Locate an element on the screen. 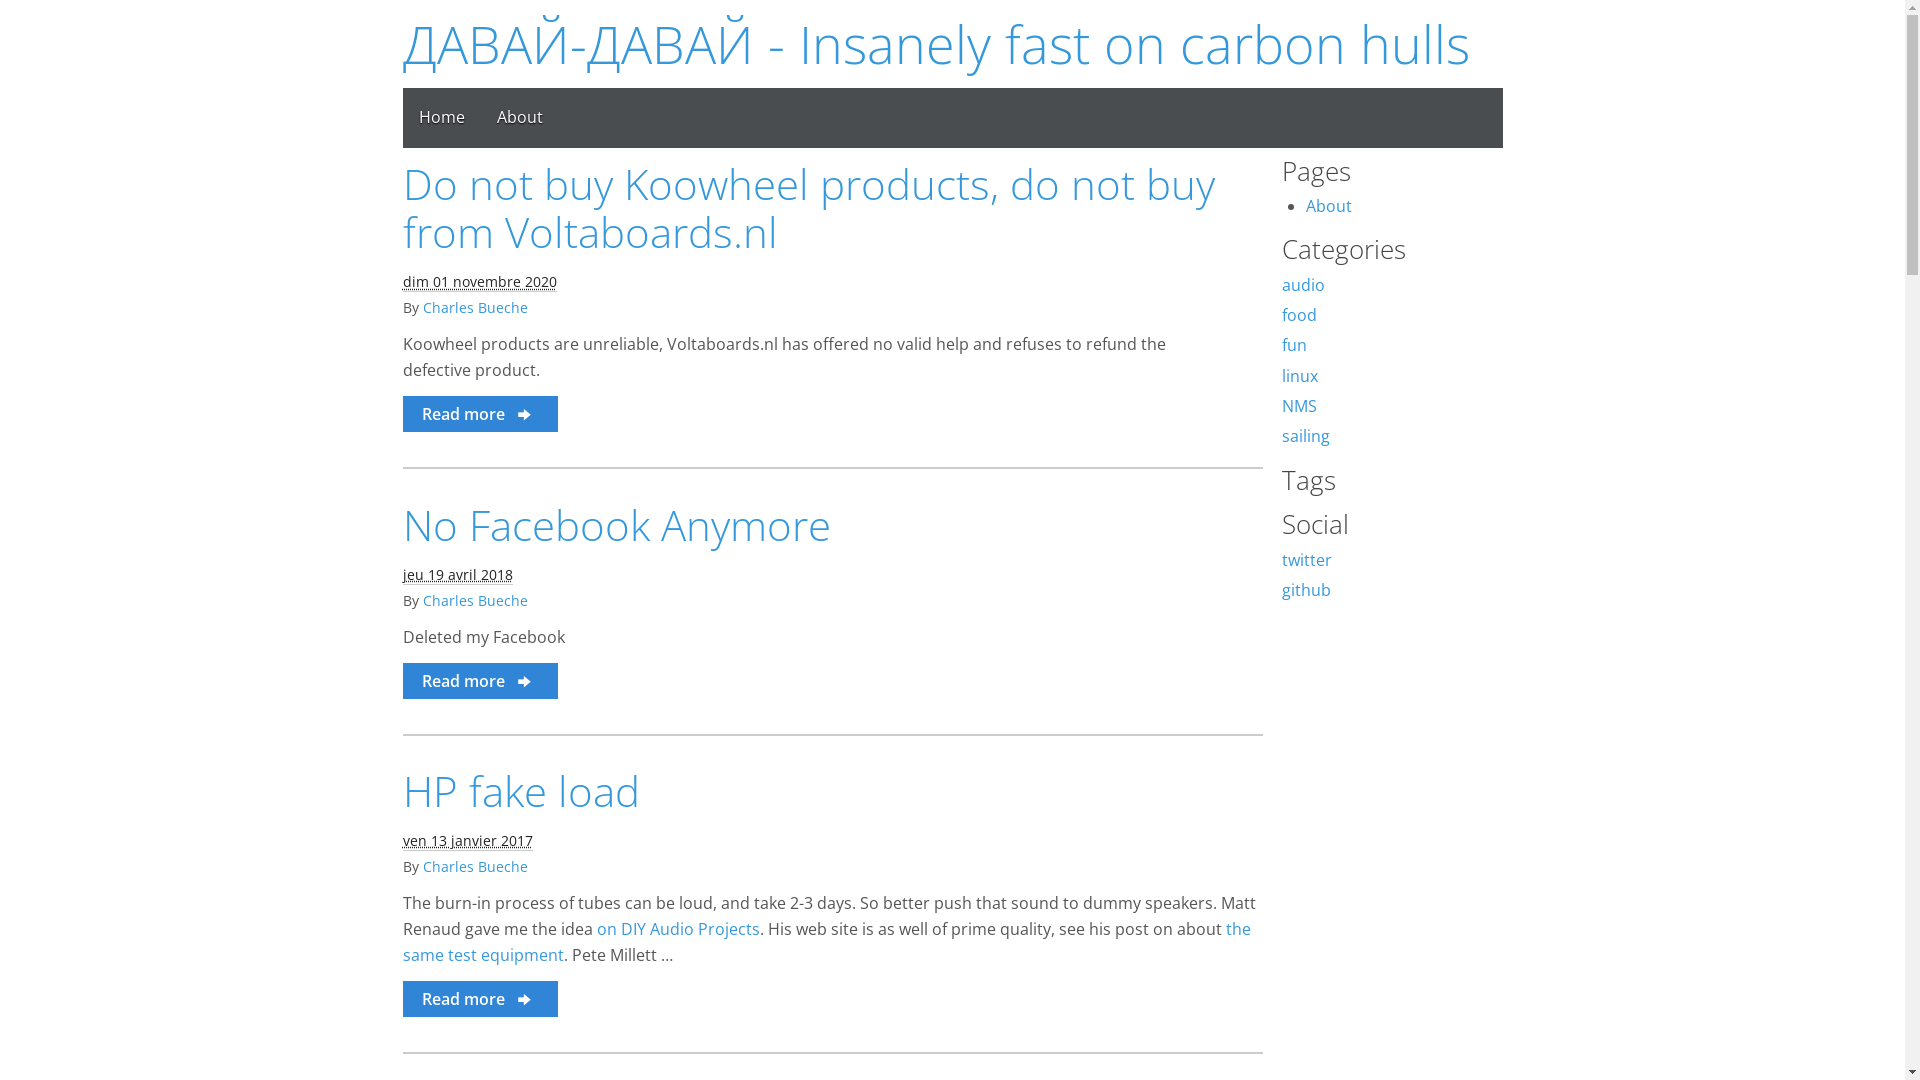 The width and height of the screenshot is (1920, 1080). linux is located at coordinates (1300, 376).